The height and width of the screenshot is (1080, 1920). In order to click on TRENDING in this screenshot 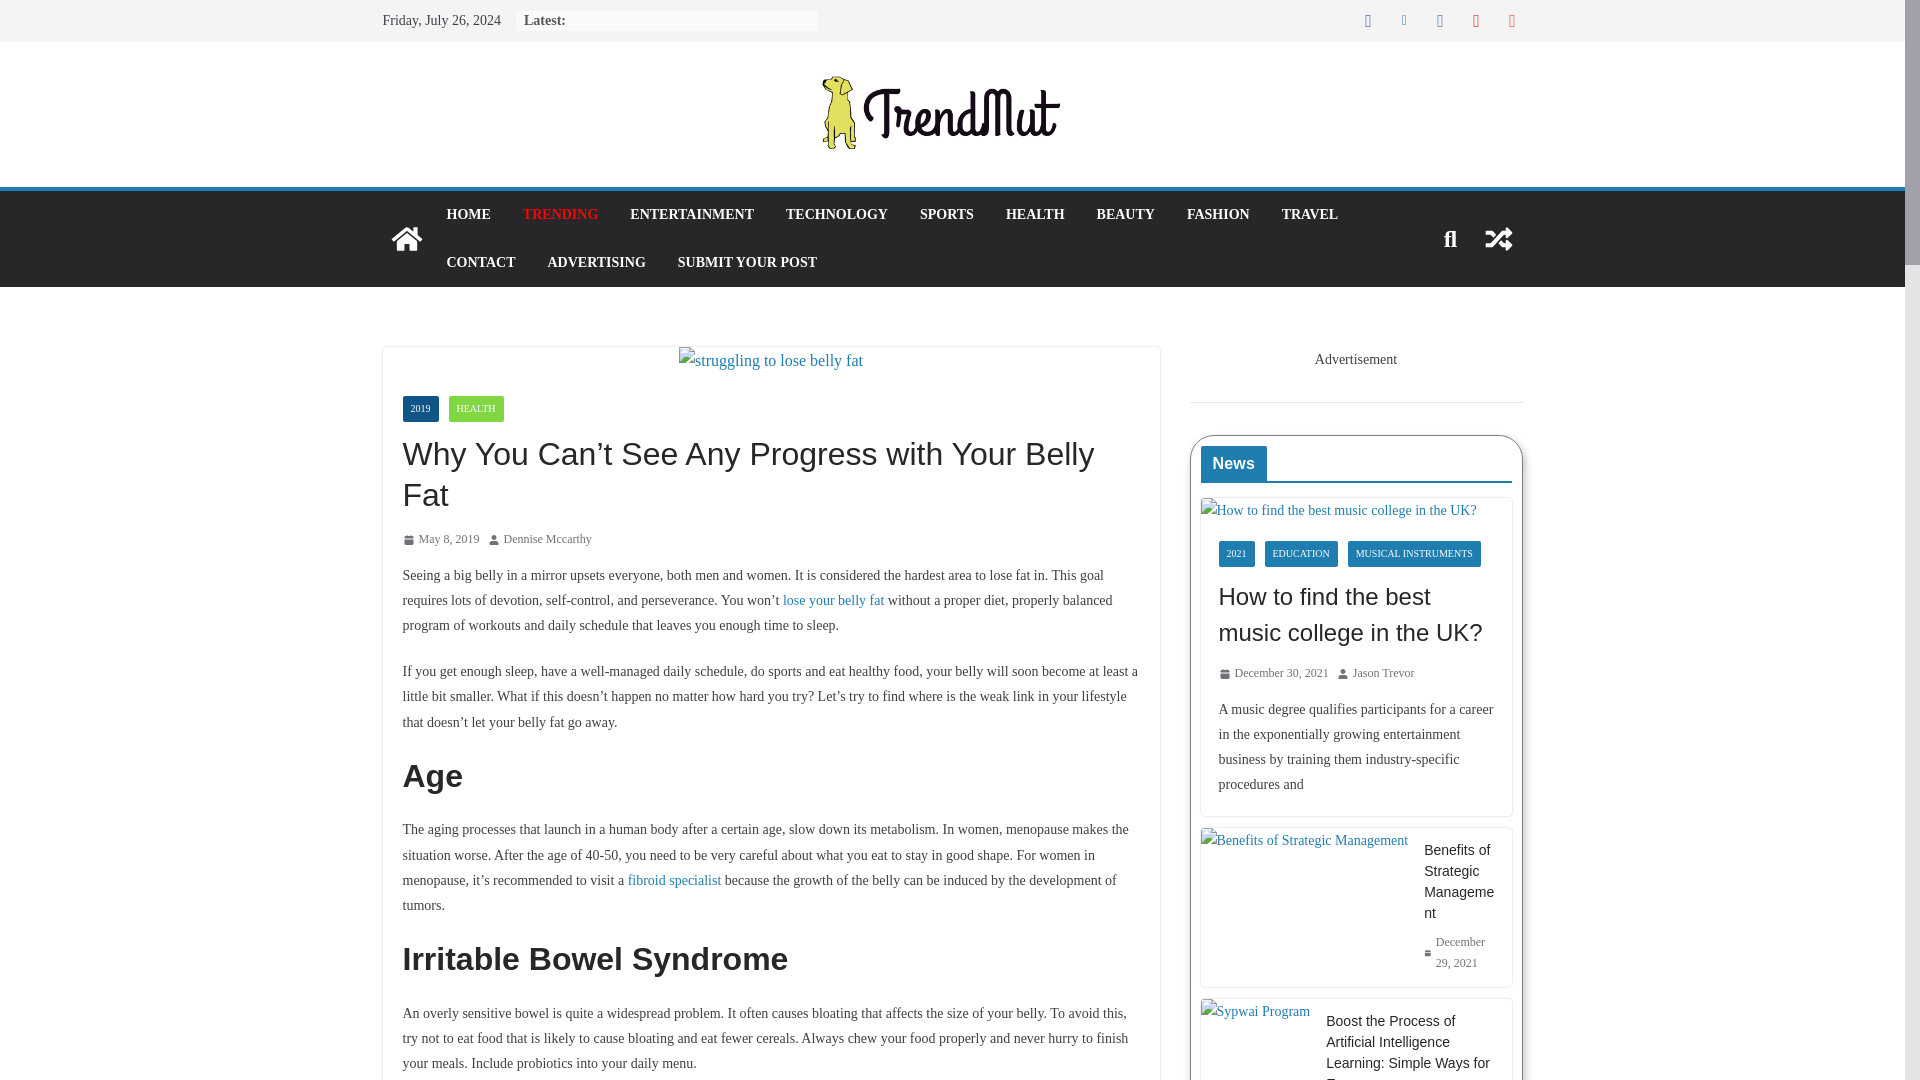, I will do `click(560, 214)`.